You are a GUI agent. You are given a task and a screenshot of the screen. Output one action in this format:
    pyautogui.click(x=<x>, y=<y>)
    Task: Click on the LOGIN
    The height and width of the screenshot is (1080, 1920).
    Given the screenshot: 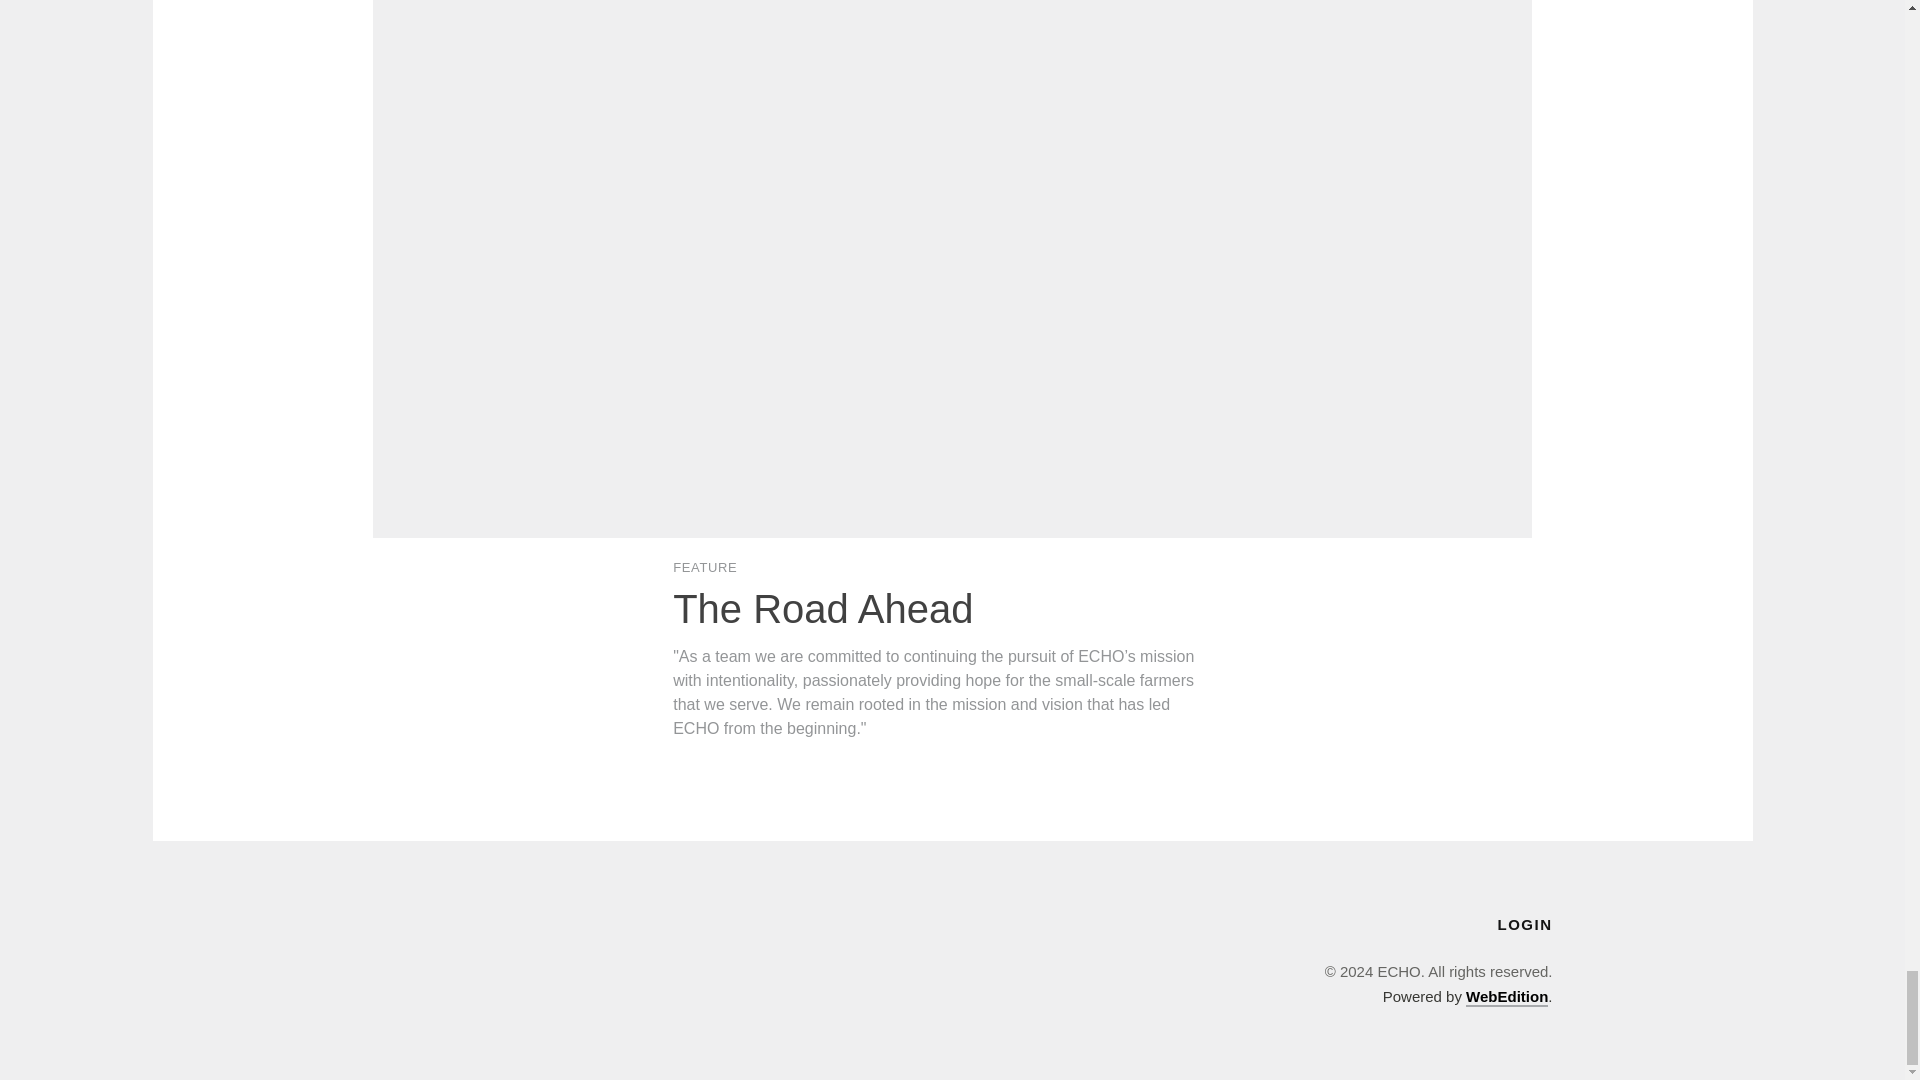 What is the action you would take?
    pyautogui.click(x=1525, y=924)
    